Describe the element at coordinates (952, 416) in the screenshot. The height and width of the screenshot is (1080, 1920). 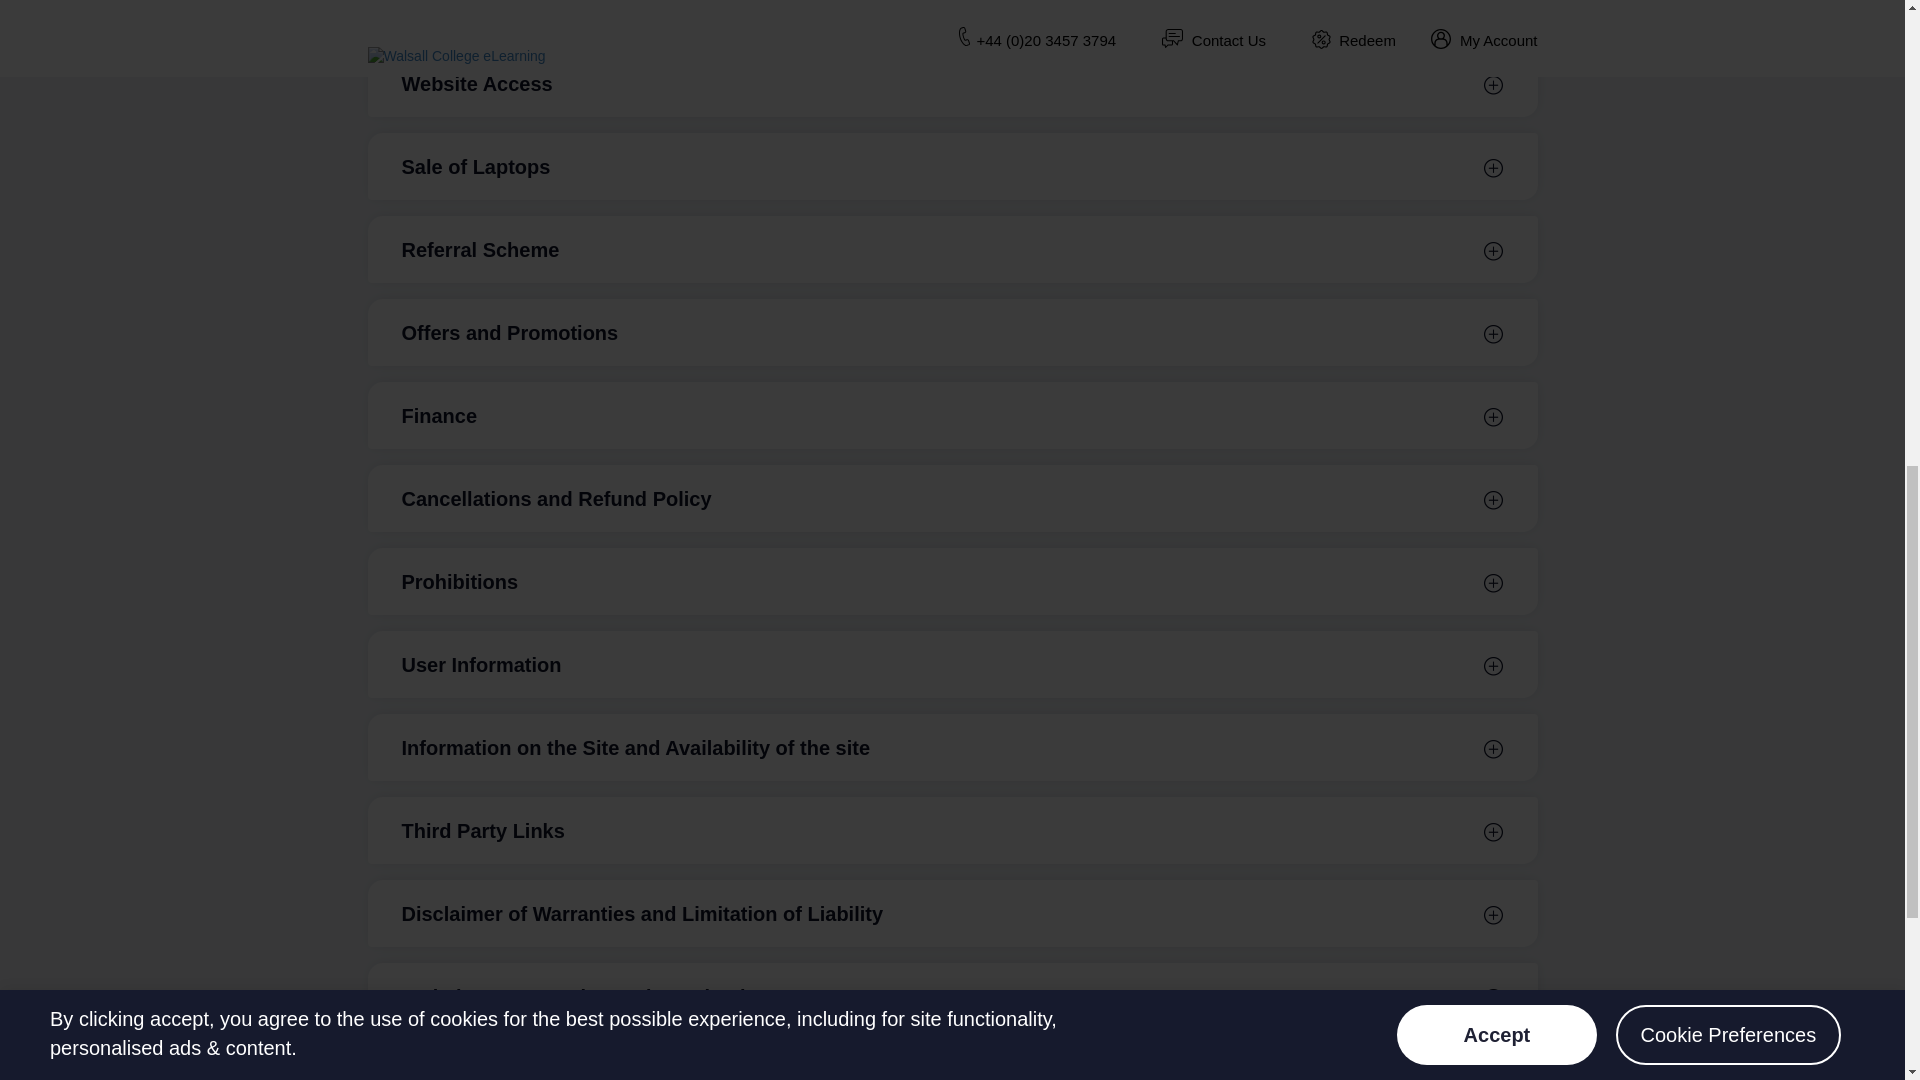
I see `Finance` at that location.